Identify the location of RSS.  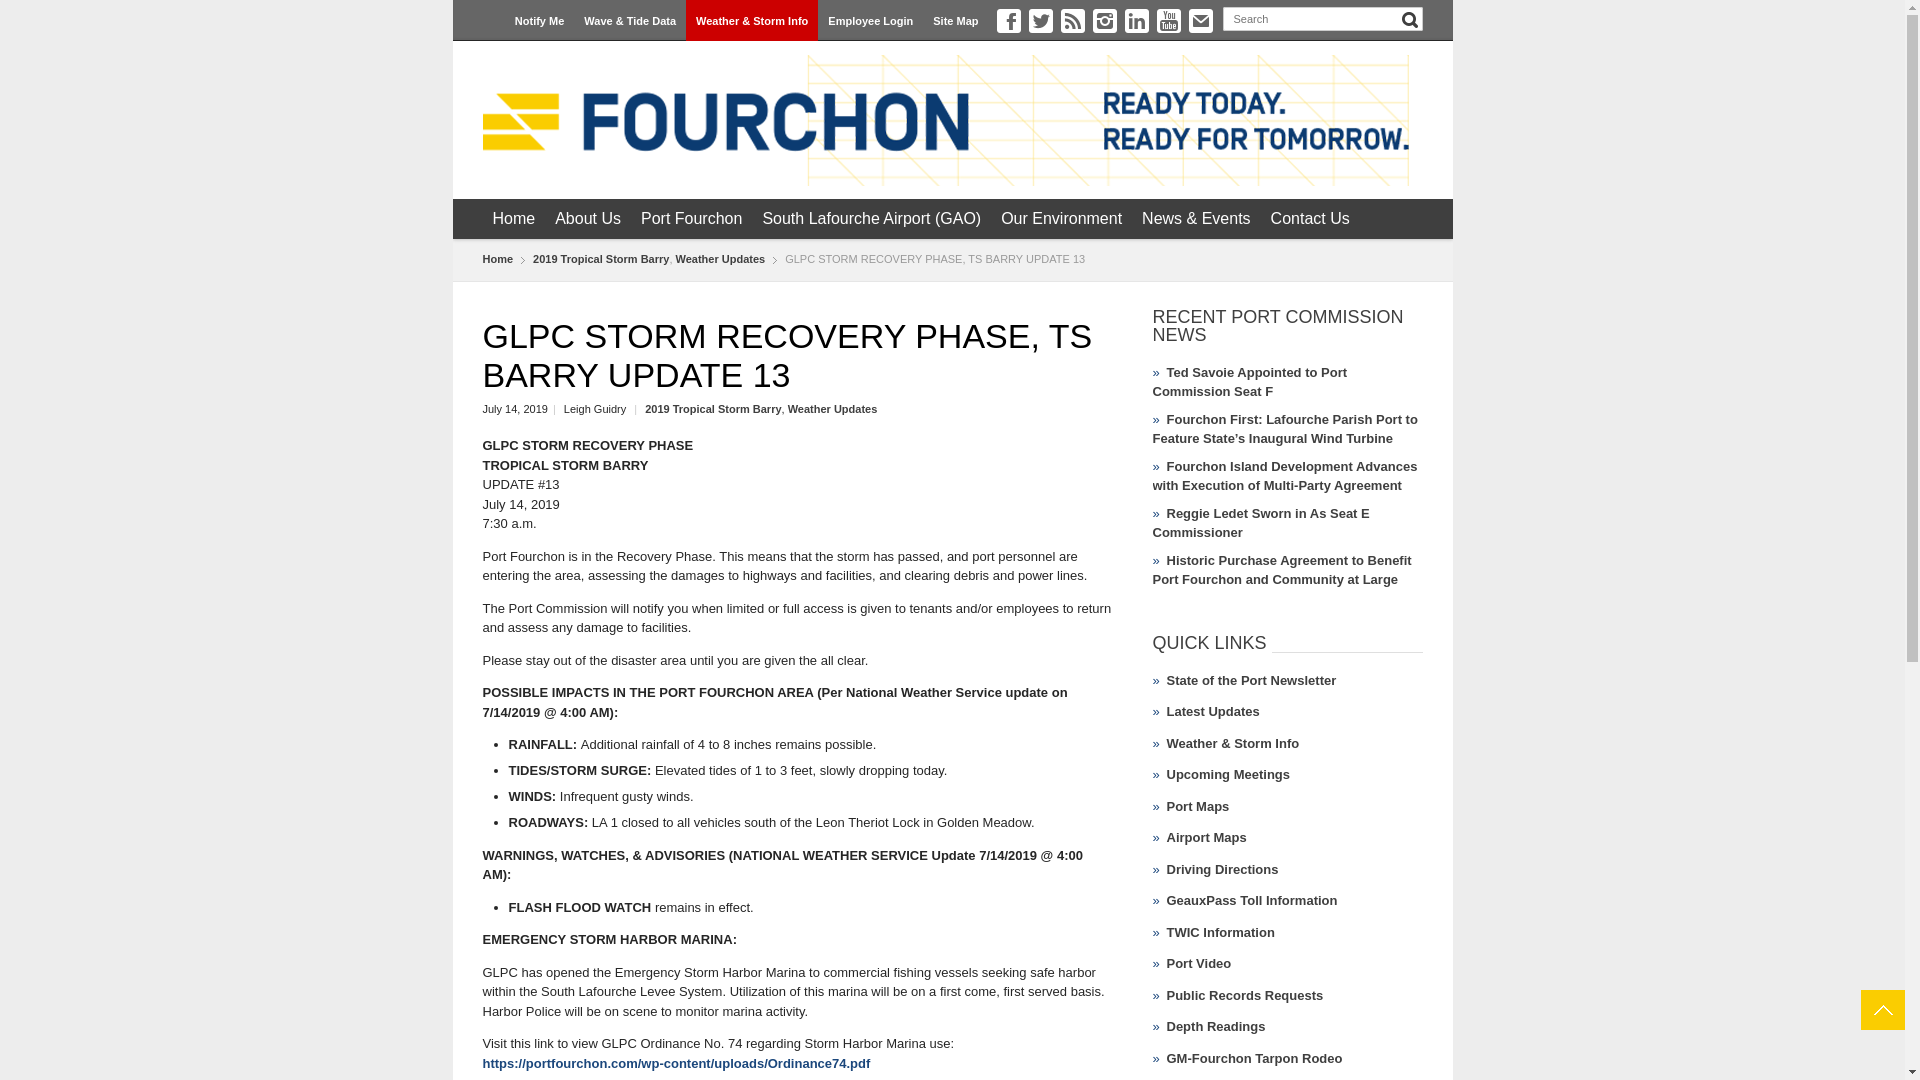
(1072, 20).